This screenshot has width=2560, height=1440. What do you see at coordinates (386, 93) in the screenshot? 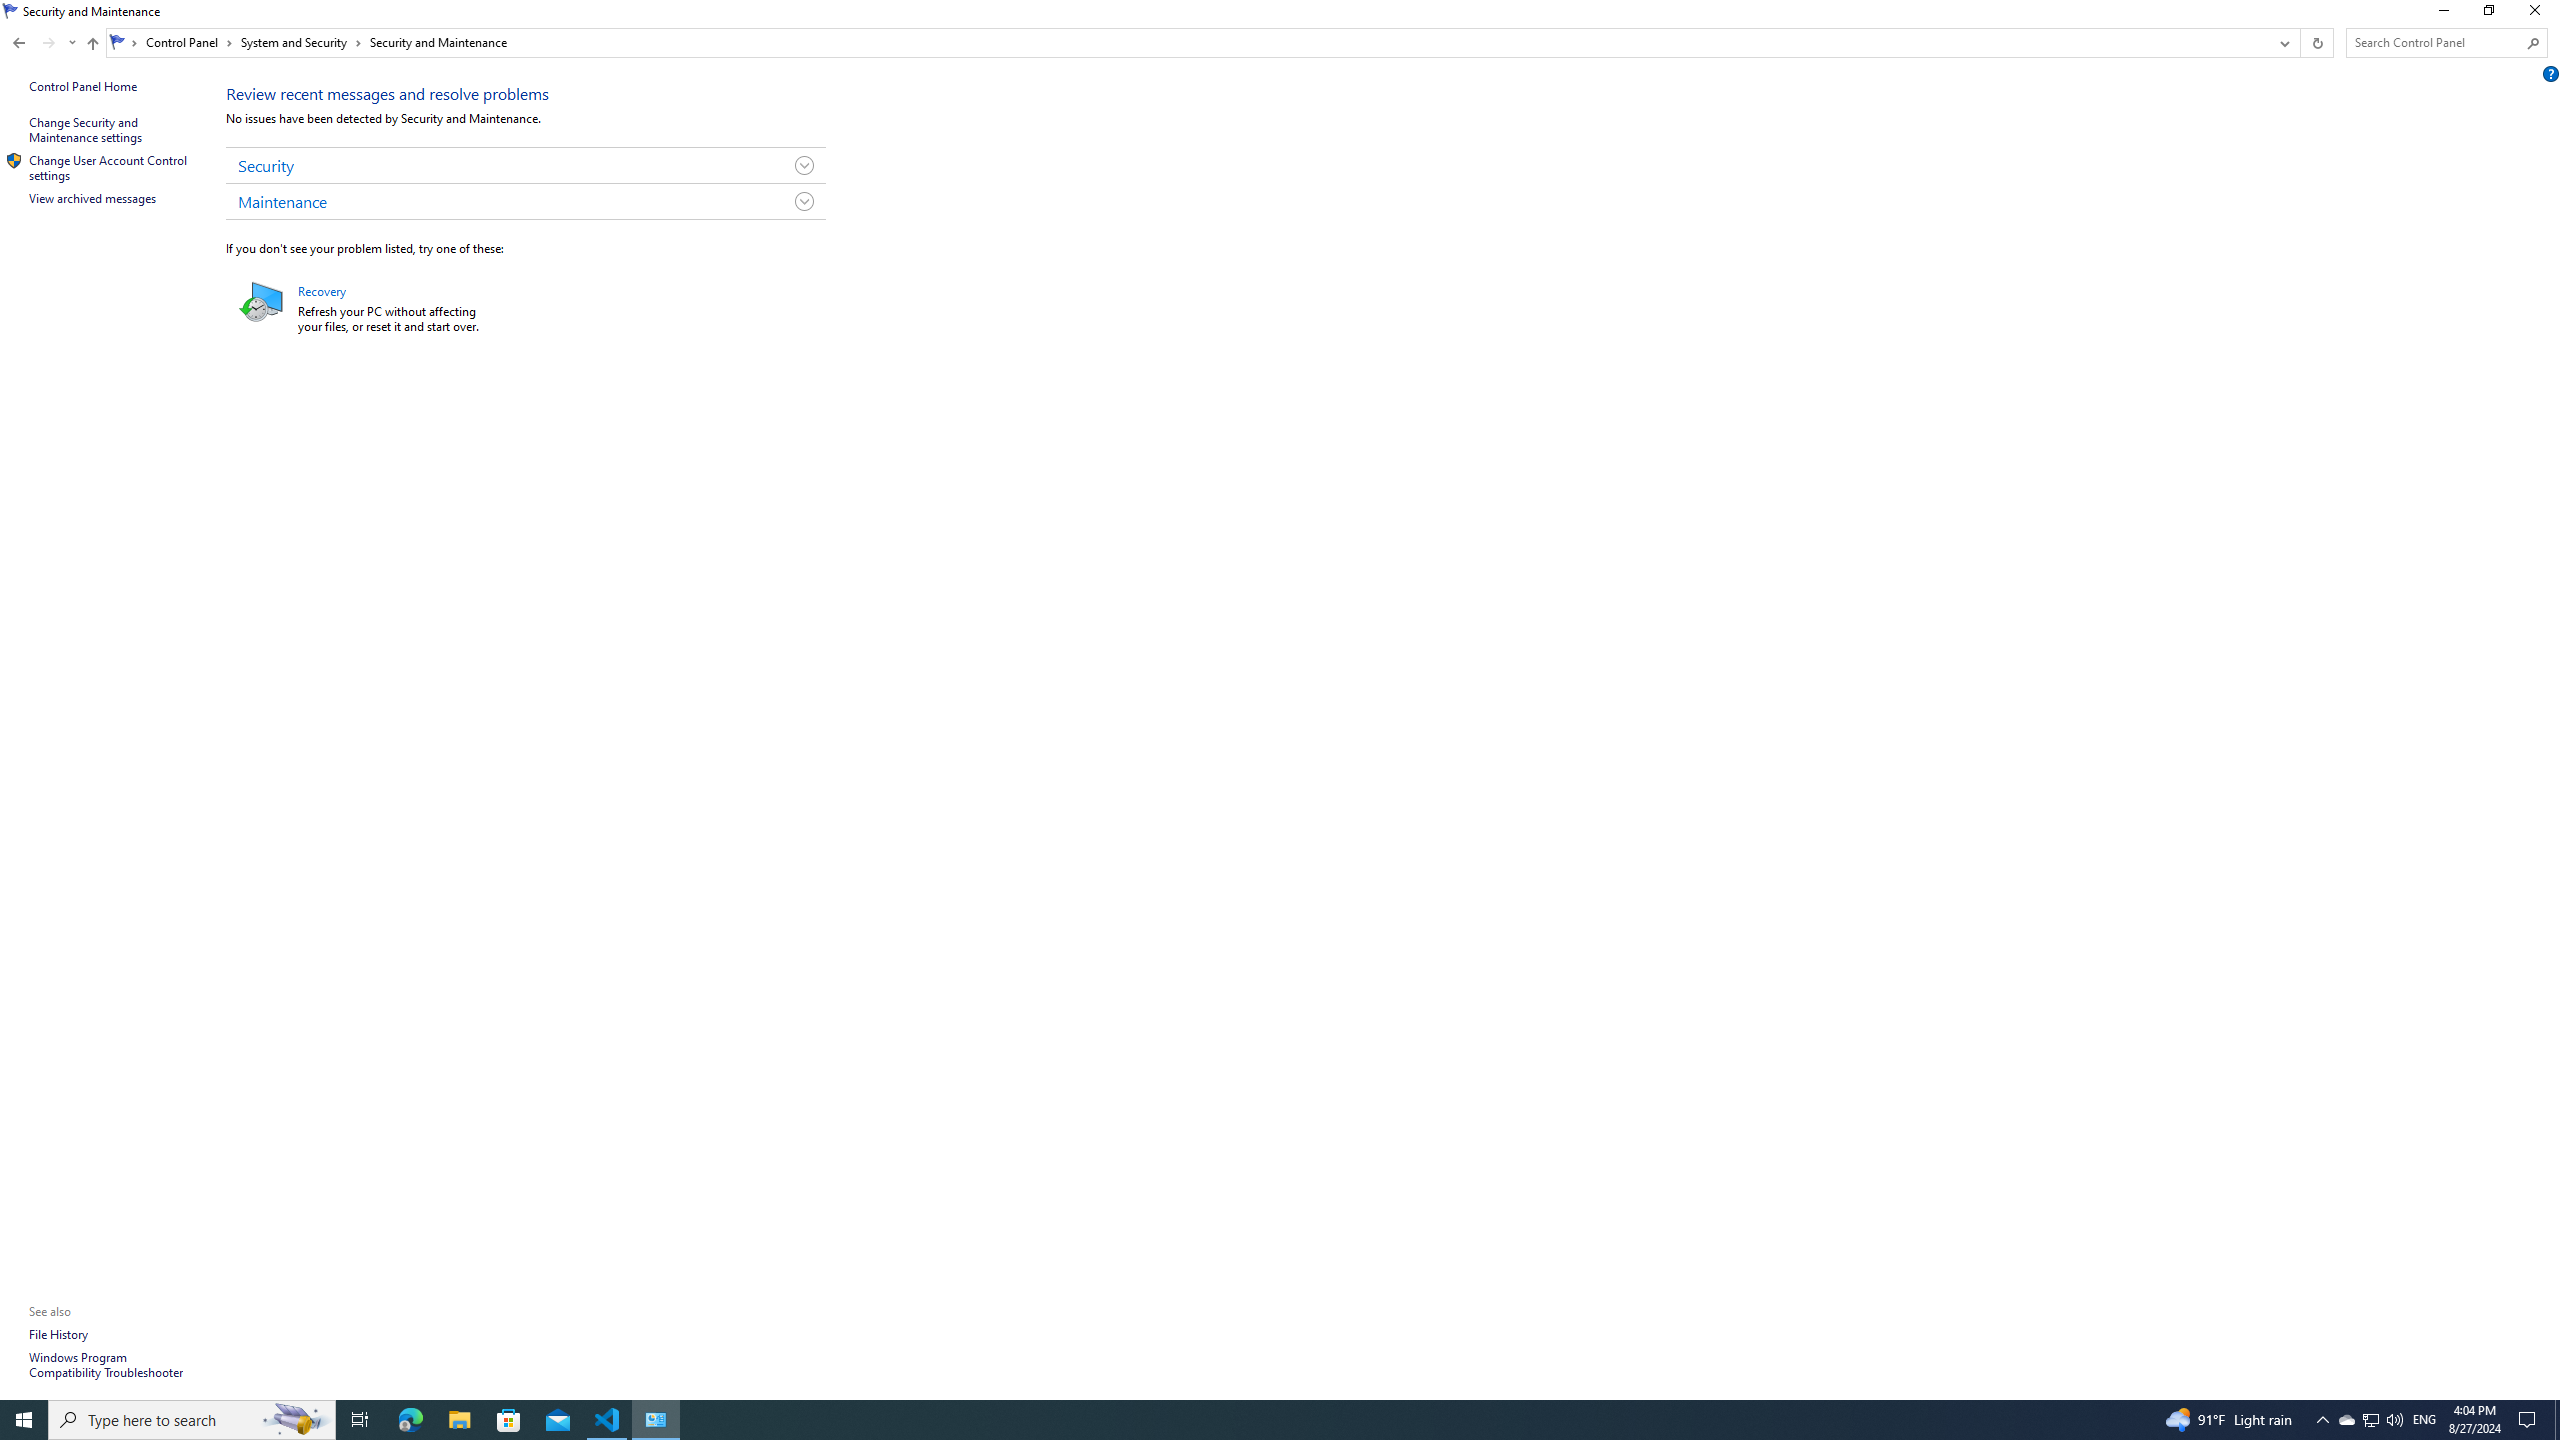
I see `Review recent messages and resolve problems` at bounding box center [386, 93].